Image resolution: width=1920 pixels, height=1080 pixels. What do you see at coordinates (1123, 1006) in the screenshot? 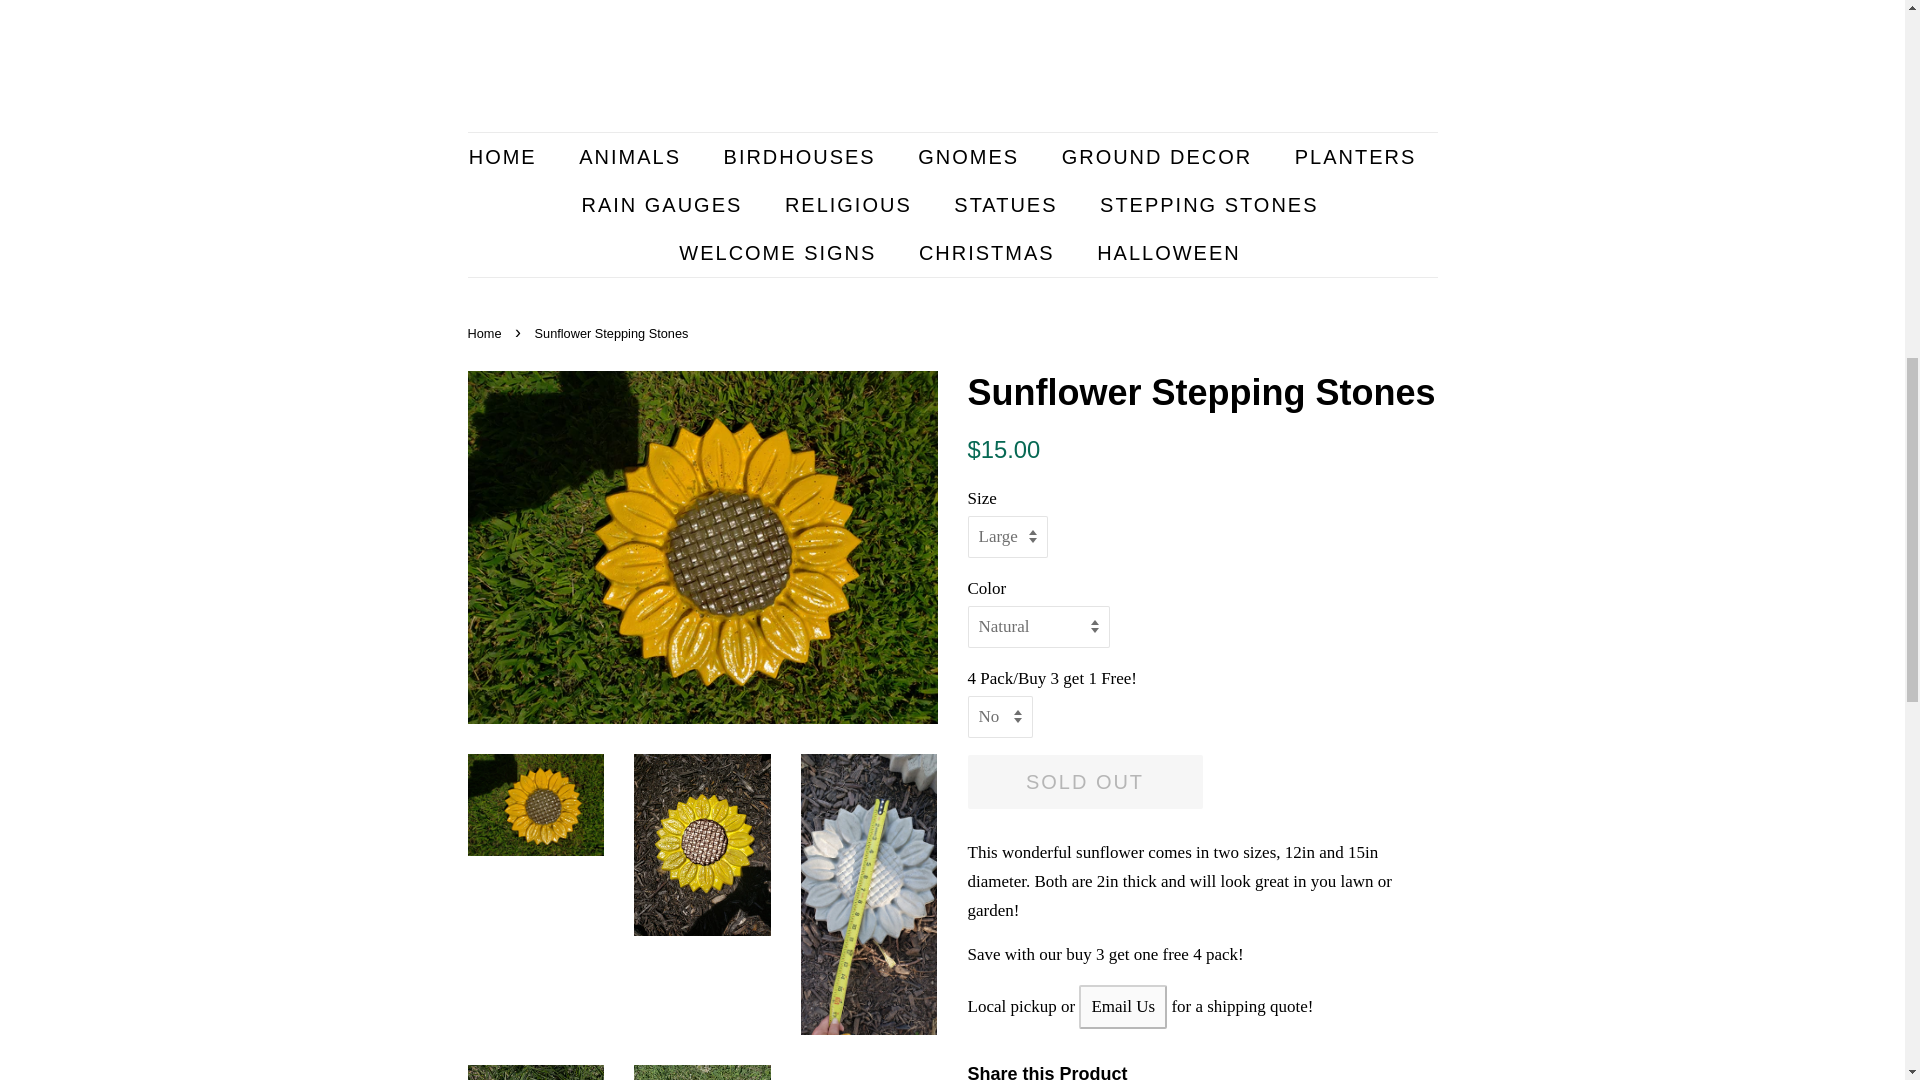
I see `Email Us` at bounding box center [1123, 1006].